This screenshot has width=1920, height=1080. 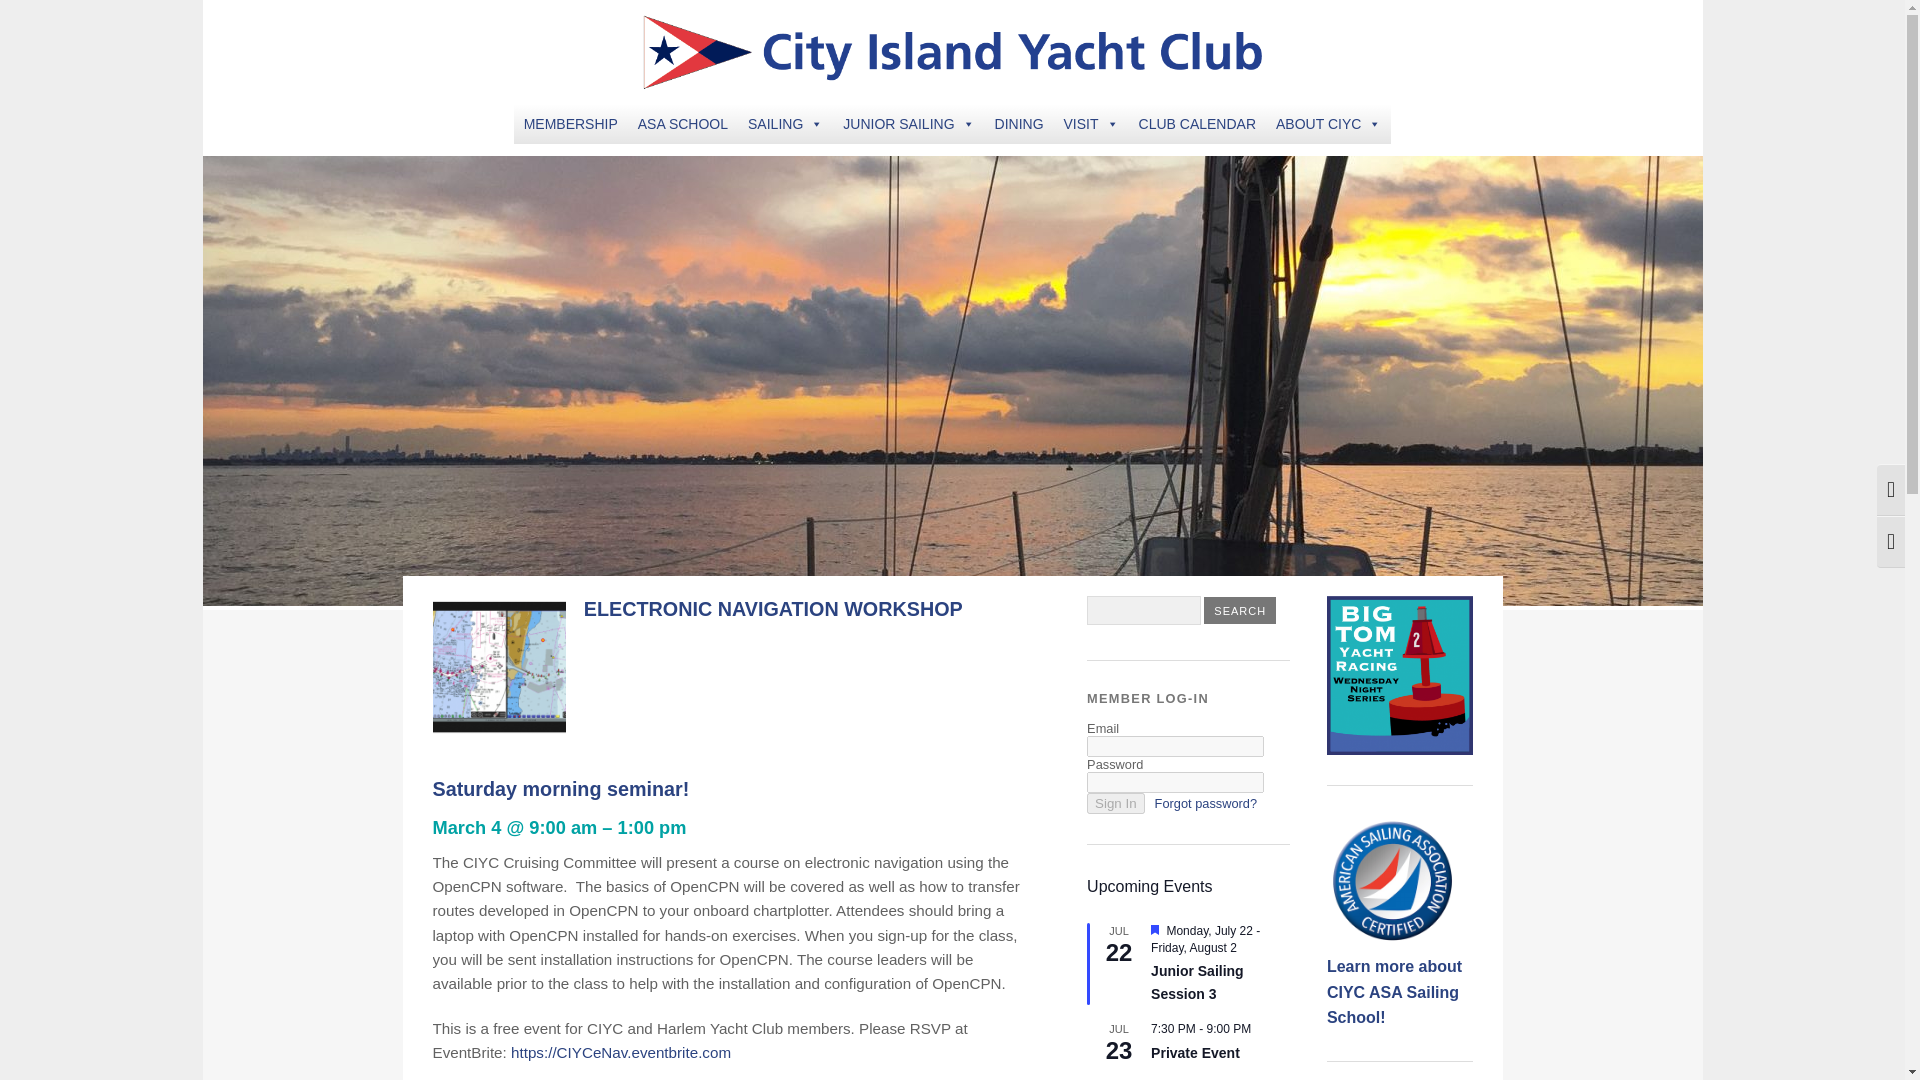 What do you see at coordinates (1091, 123) in the screenshot?
I see `VISIT` at bounding box center [1091, 123].